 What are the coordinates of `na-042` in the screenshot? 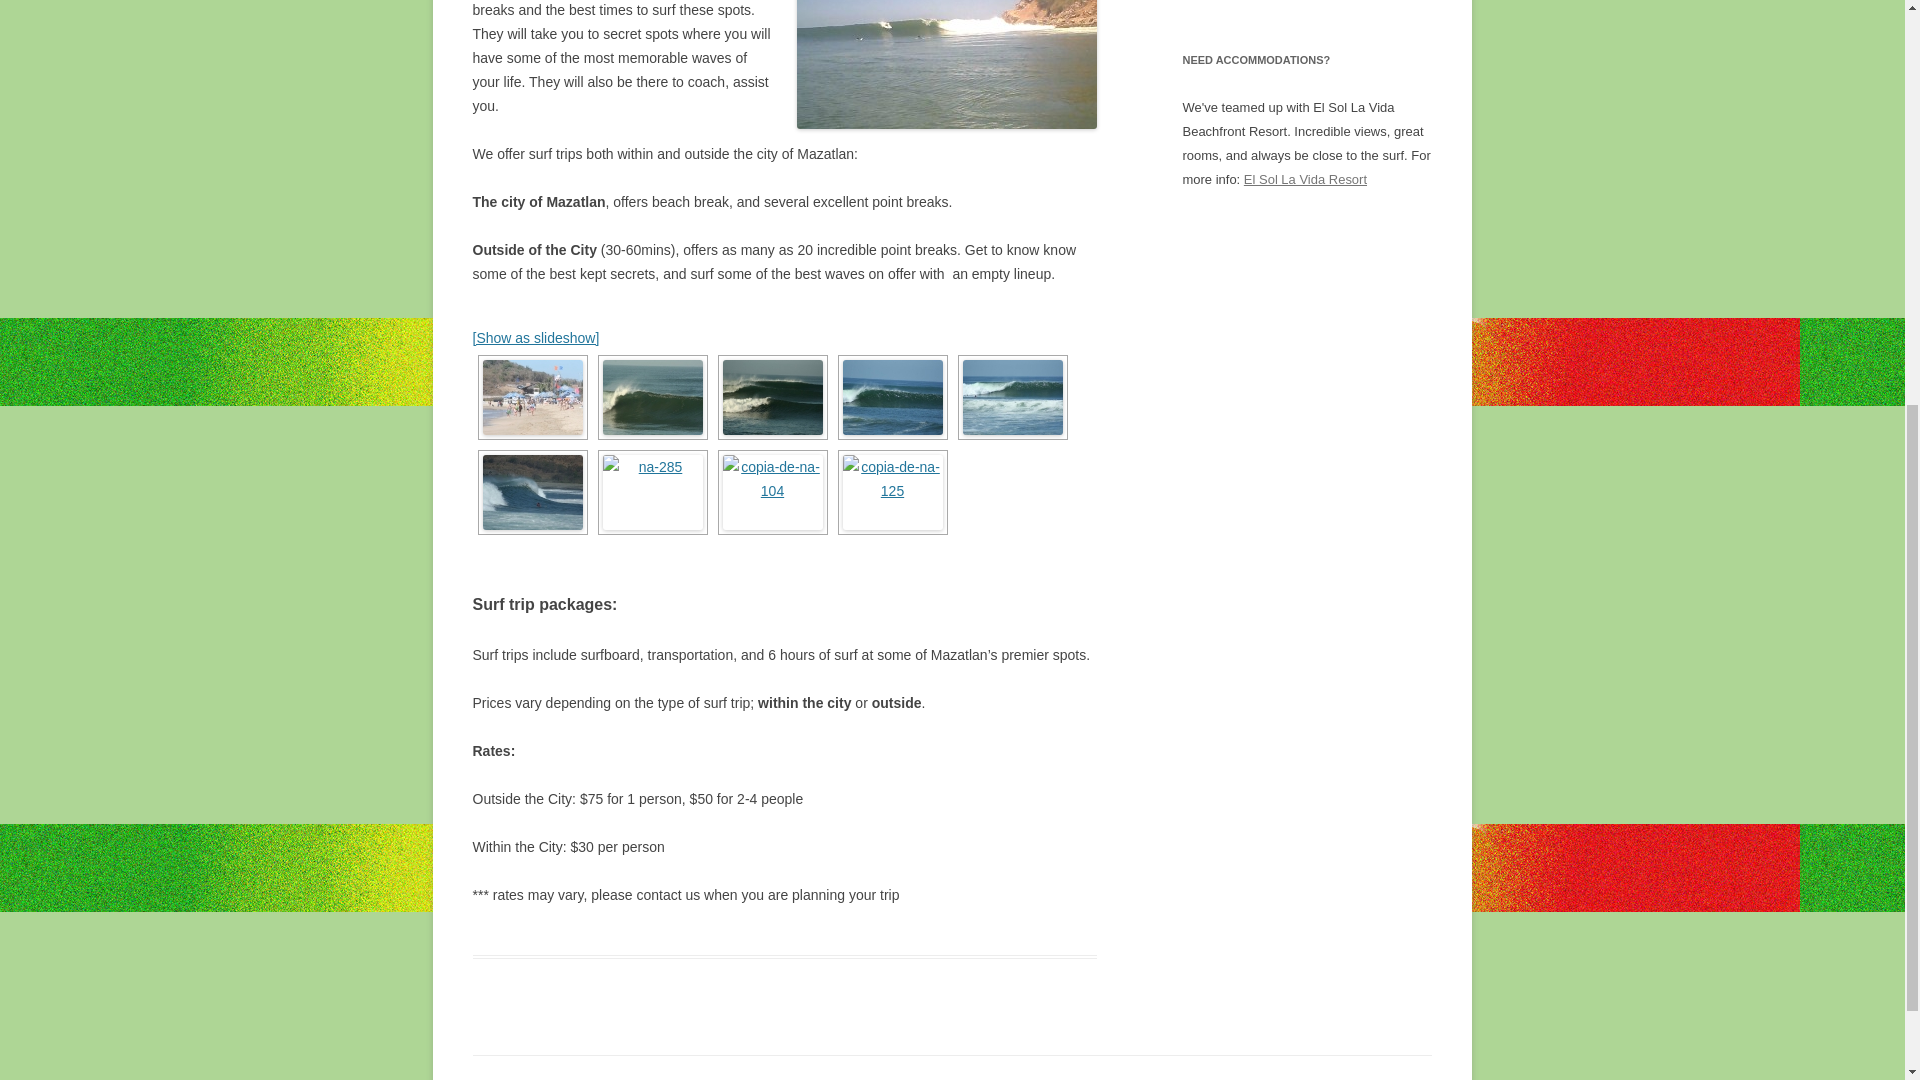 It's located at (771, 397).